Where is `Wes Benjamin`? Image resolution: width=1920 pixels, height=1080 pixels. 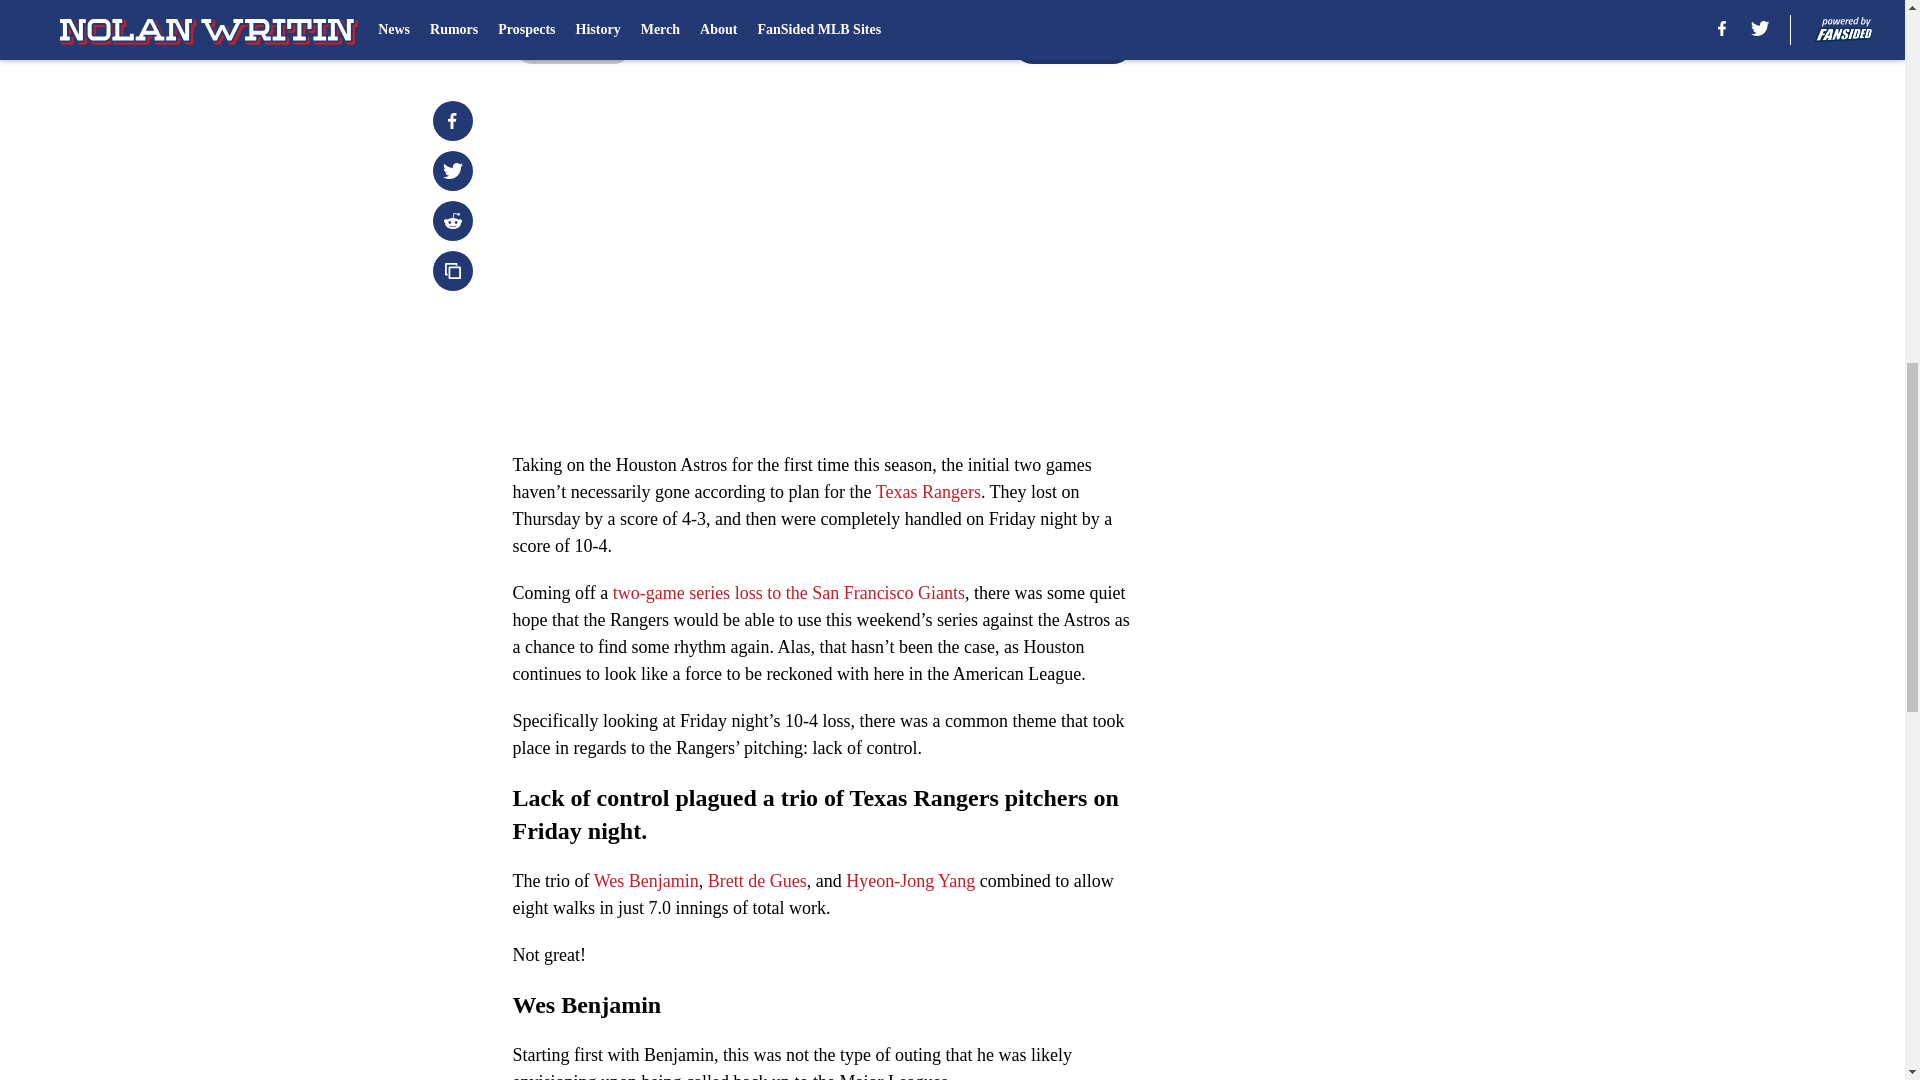
Wes Benjamin is located at coordinates (646, 880).